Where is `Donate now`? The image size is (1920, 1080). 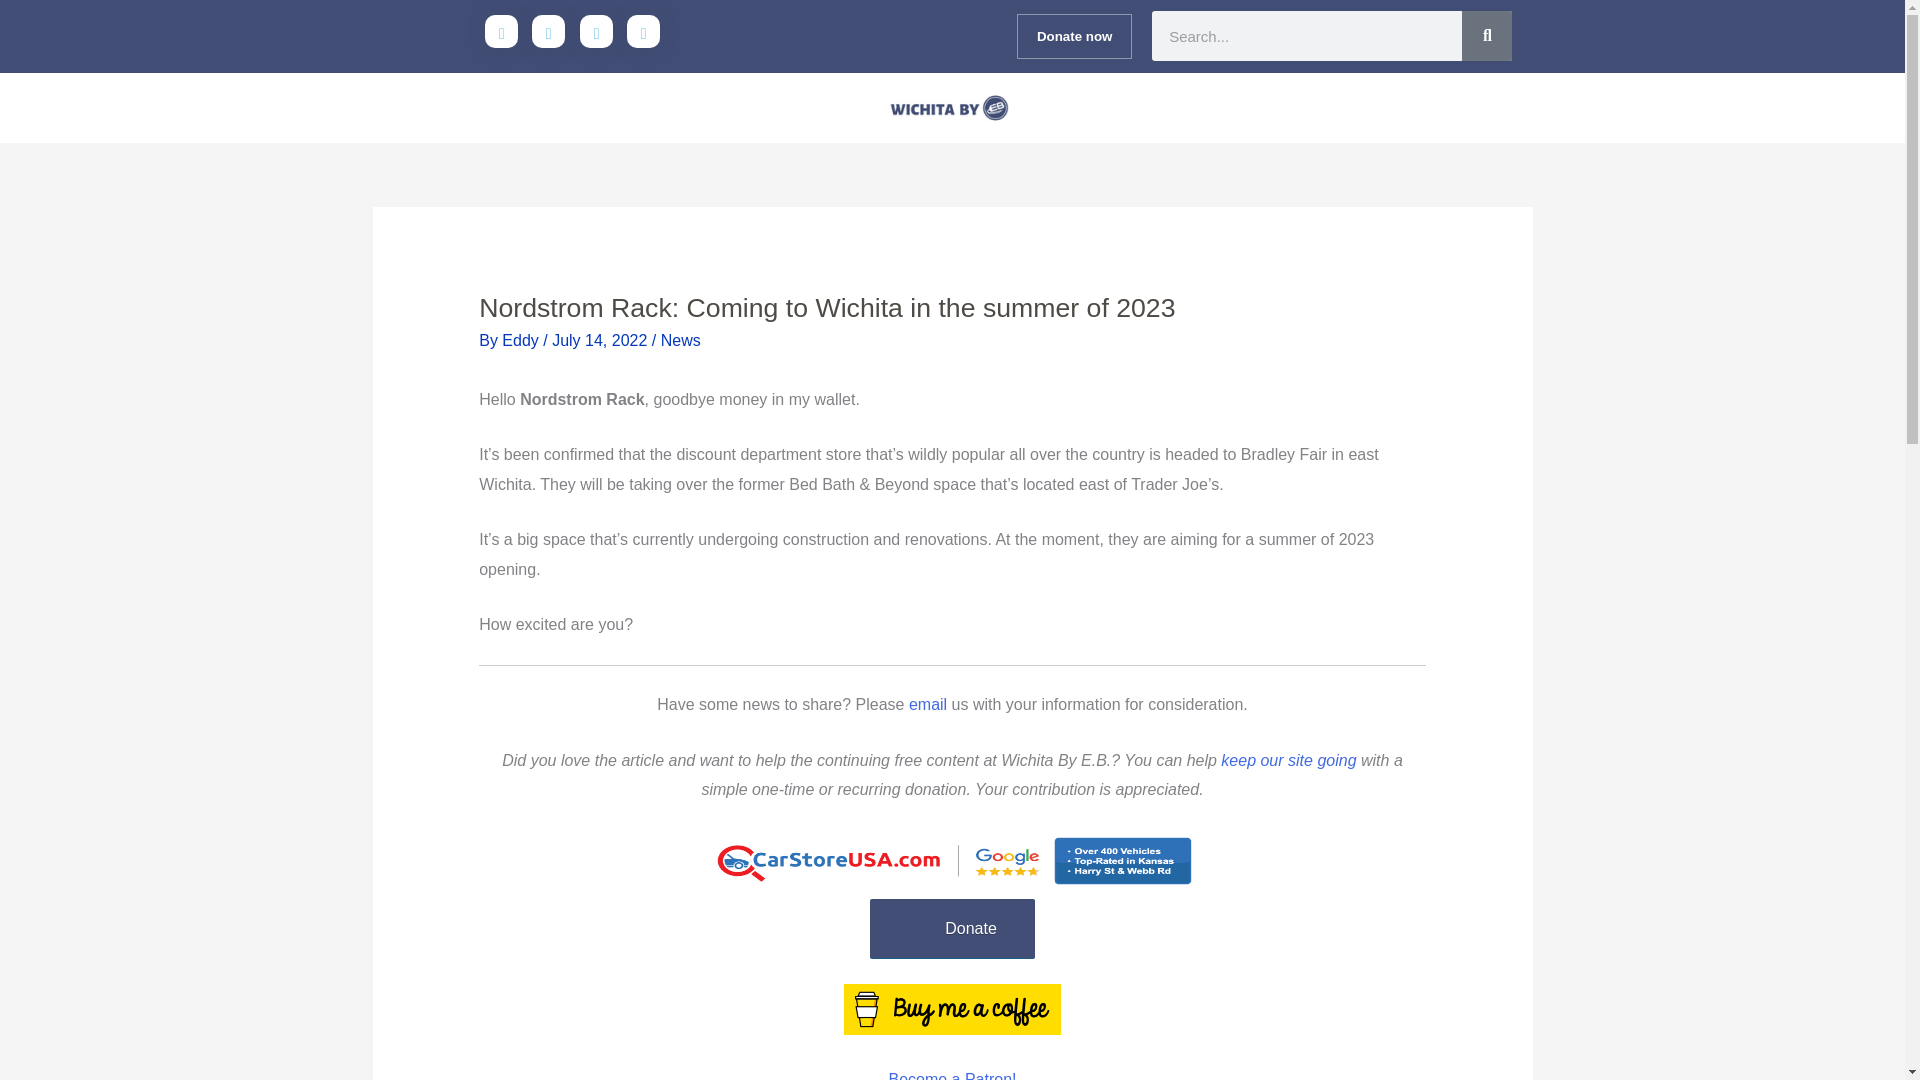 Donate now is located at coordinates (1074, 36).